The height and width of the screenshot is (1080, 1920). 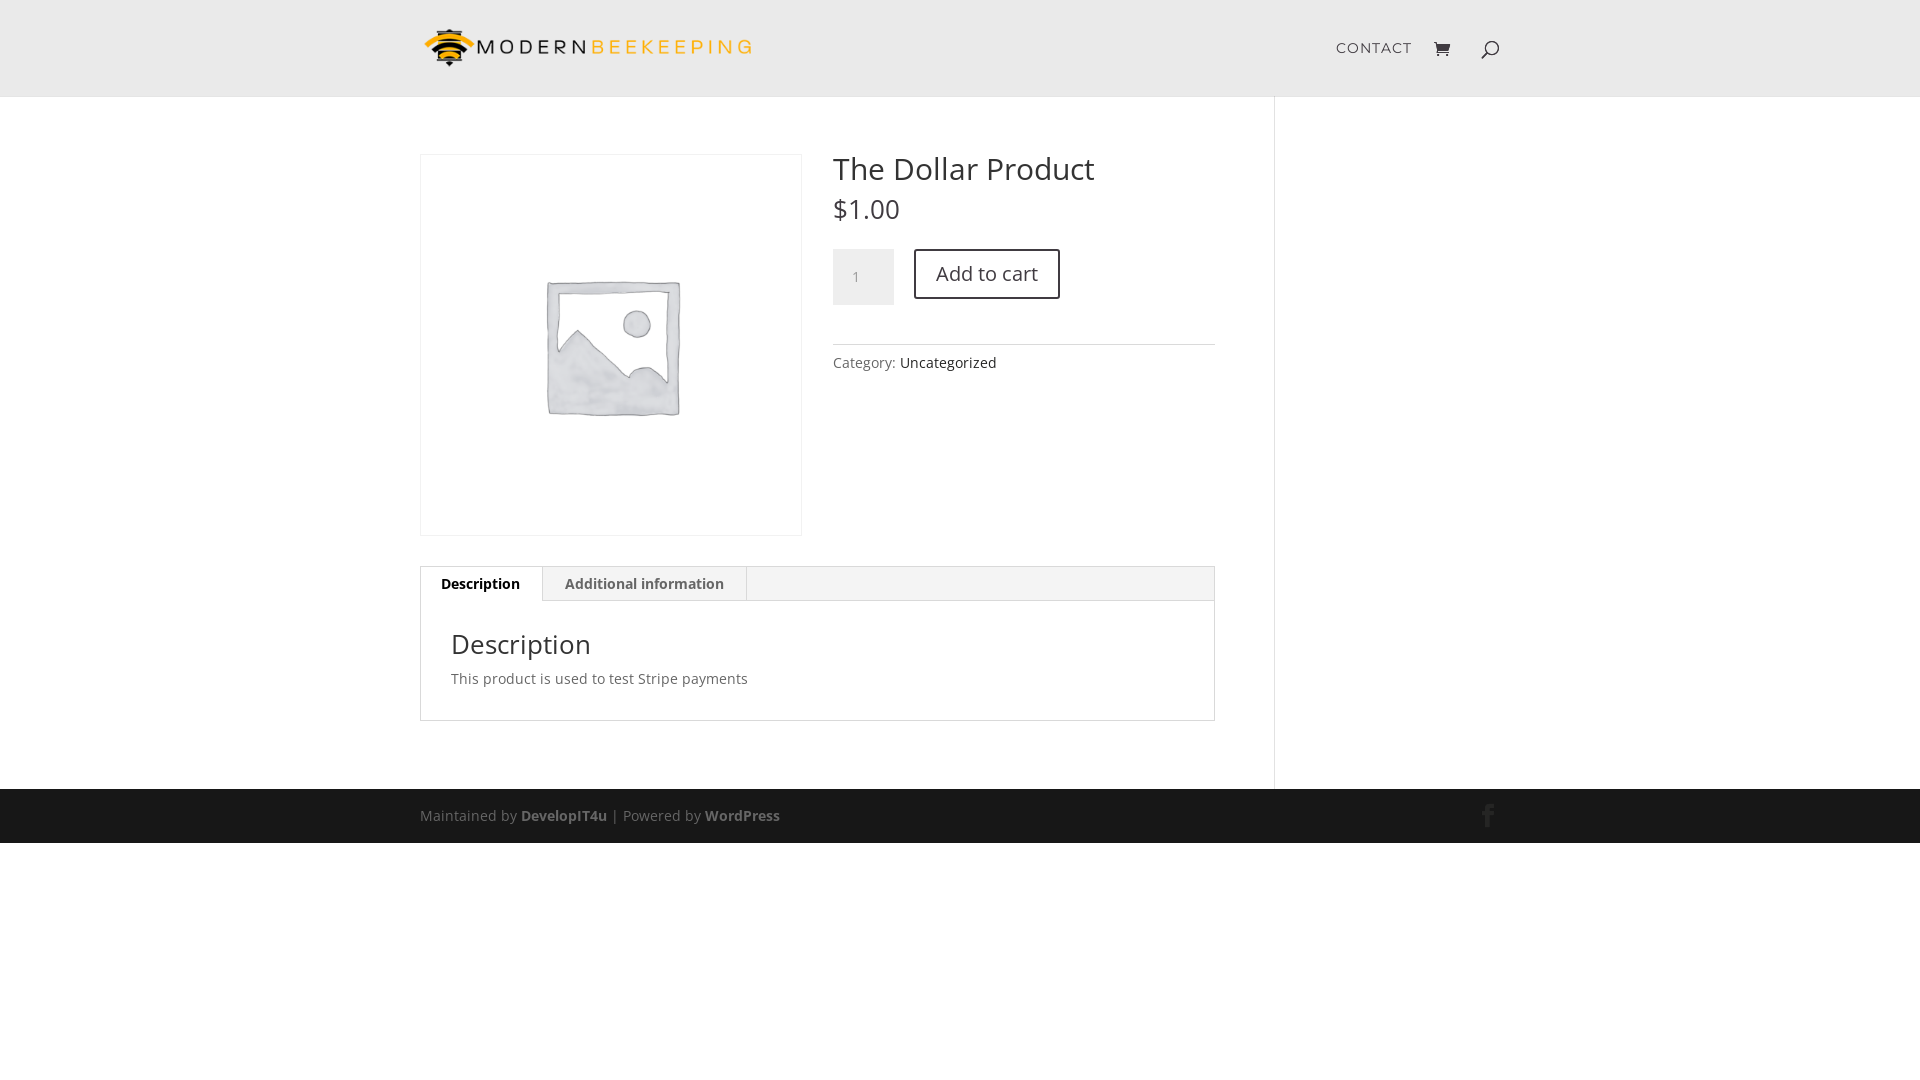 What do you see at coordinates (987, 274) in the screenshot?
I see `Add to cart` at bounding box center [987, 274].